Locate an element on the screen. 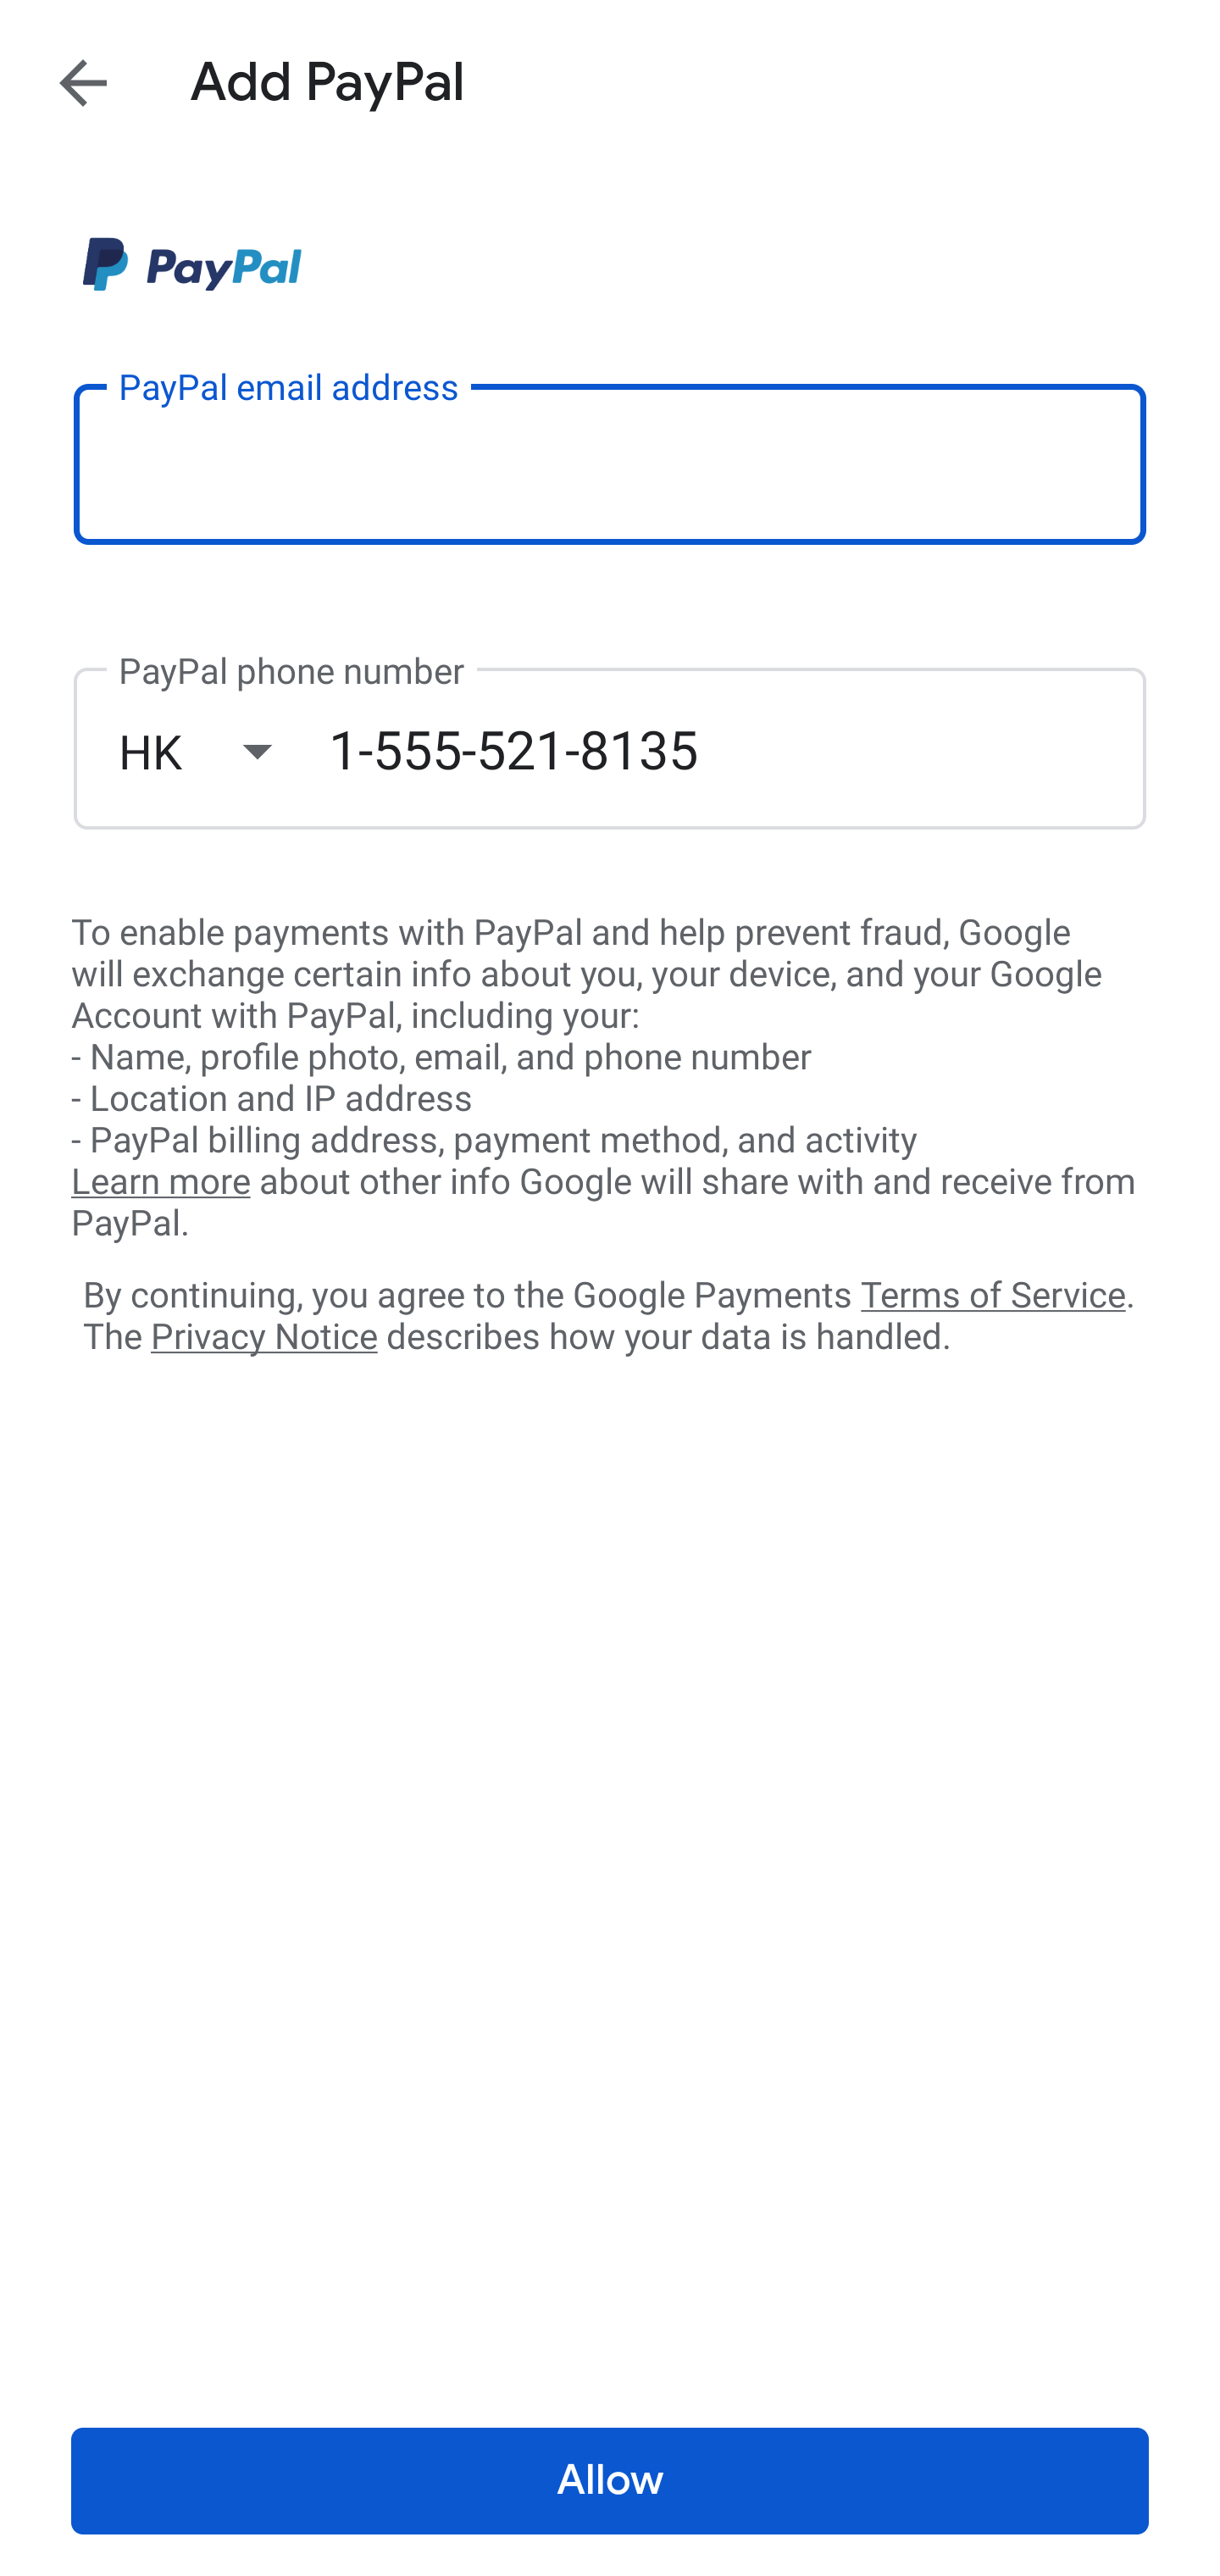  Allow is located at coordinates (610, 2481).